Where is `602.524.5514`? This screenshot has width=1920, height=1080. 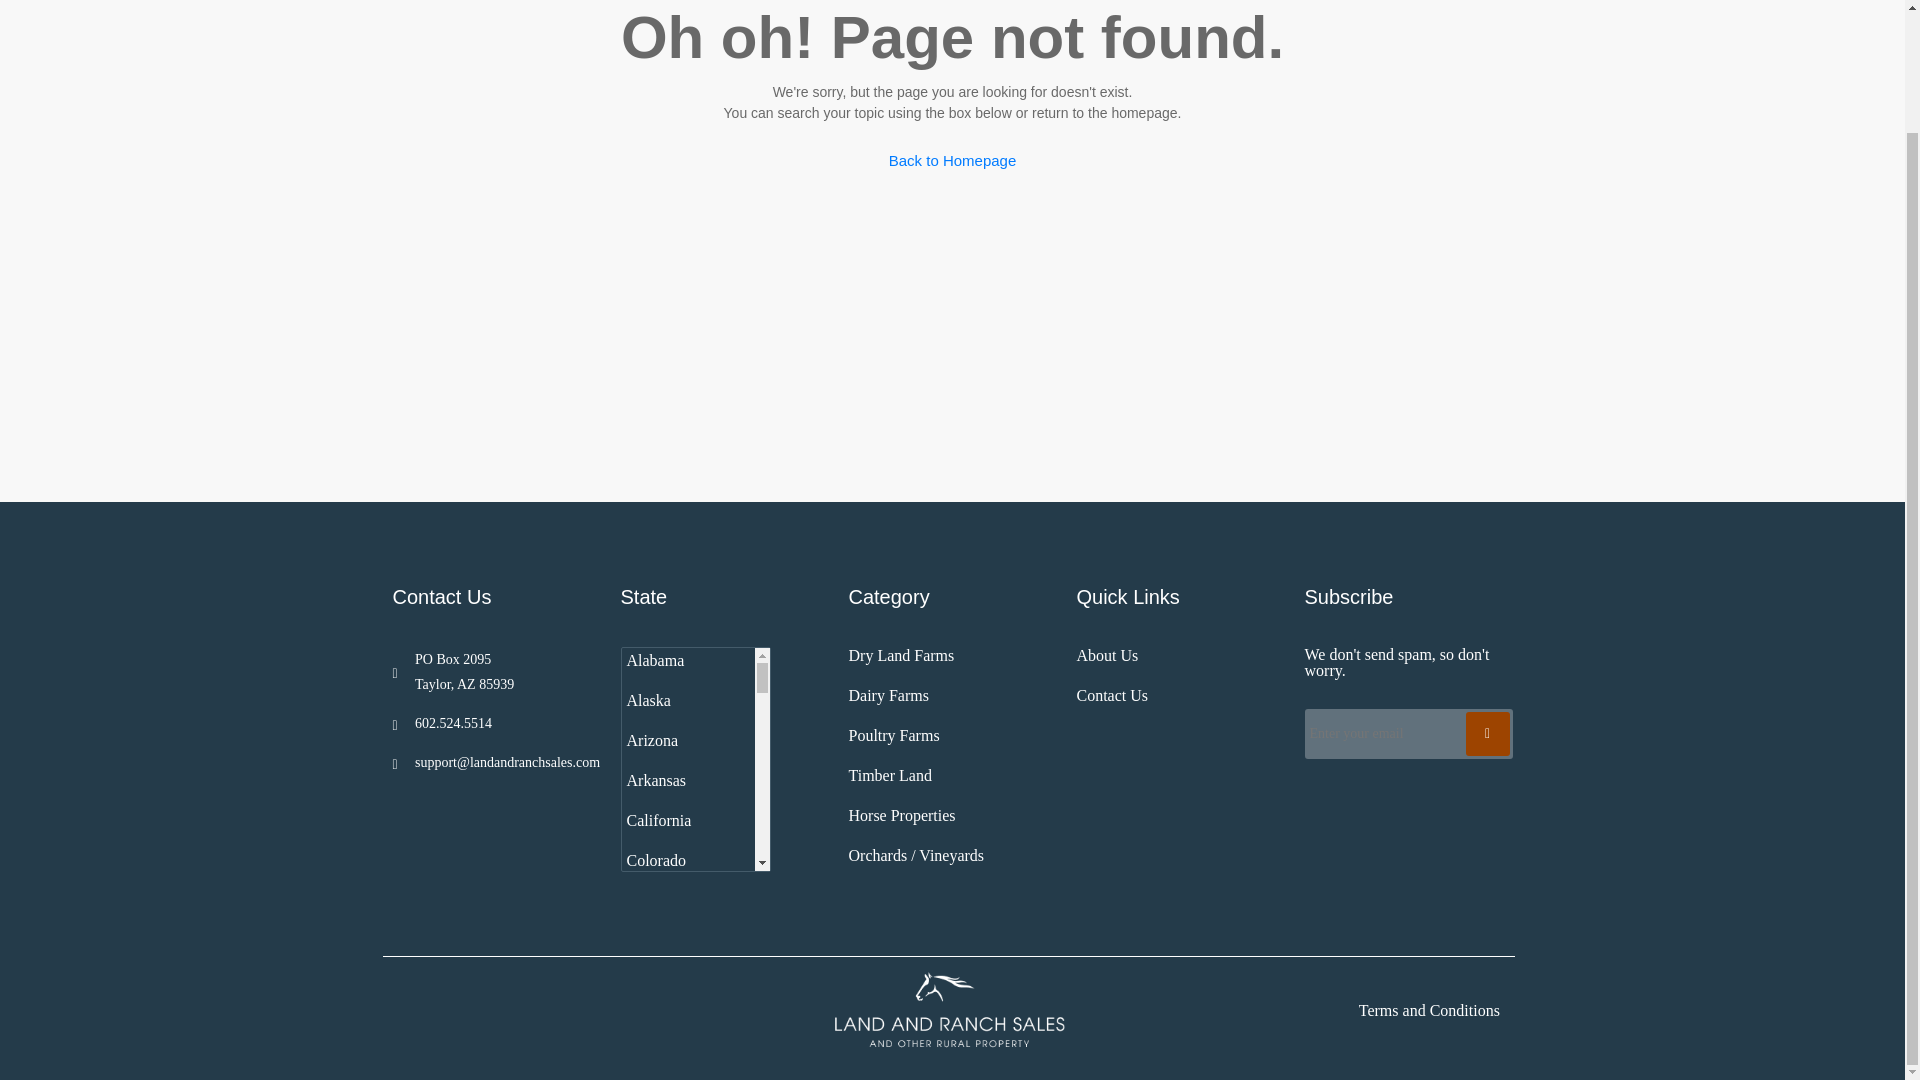
602.524.5514 is located at coordinates (495, 722).